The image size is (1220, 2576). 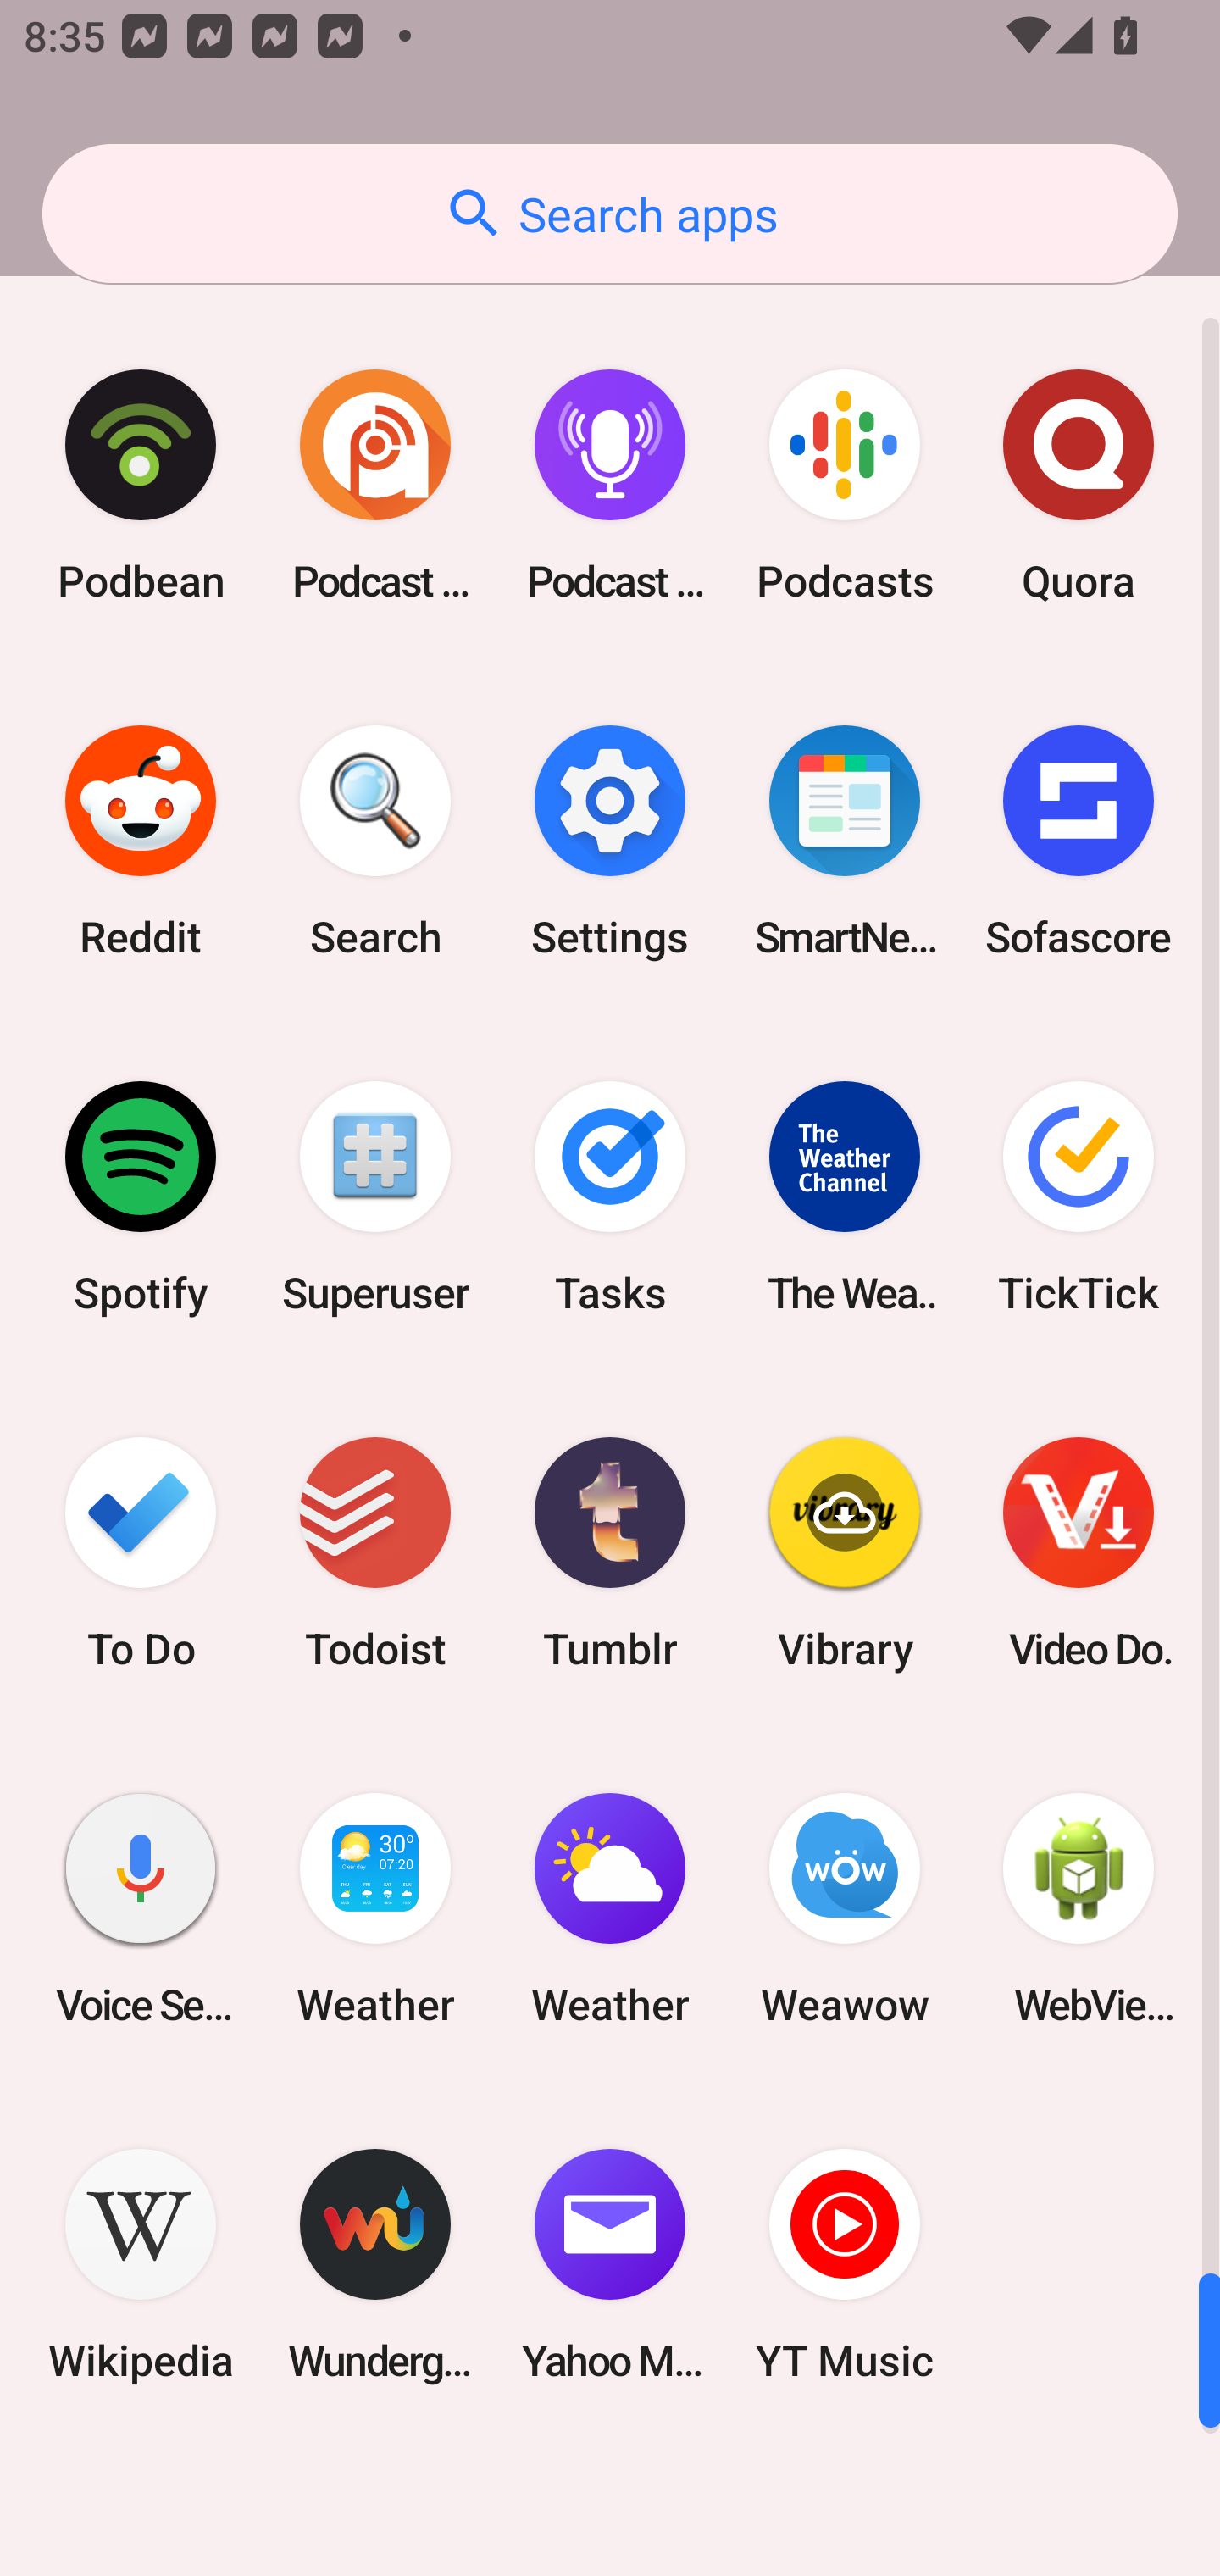 I want to click on Weather, so click(x=610, y=1908).